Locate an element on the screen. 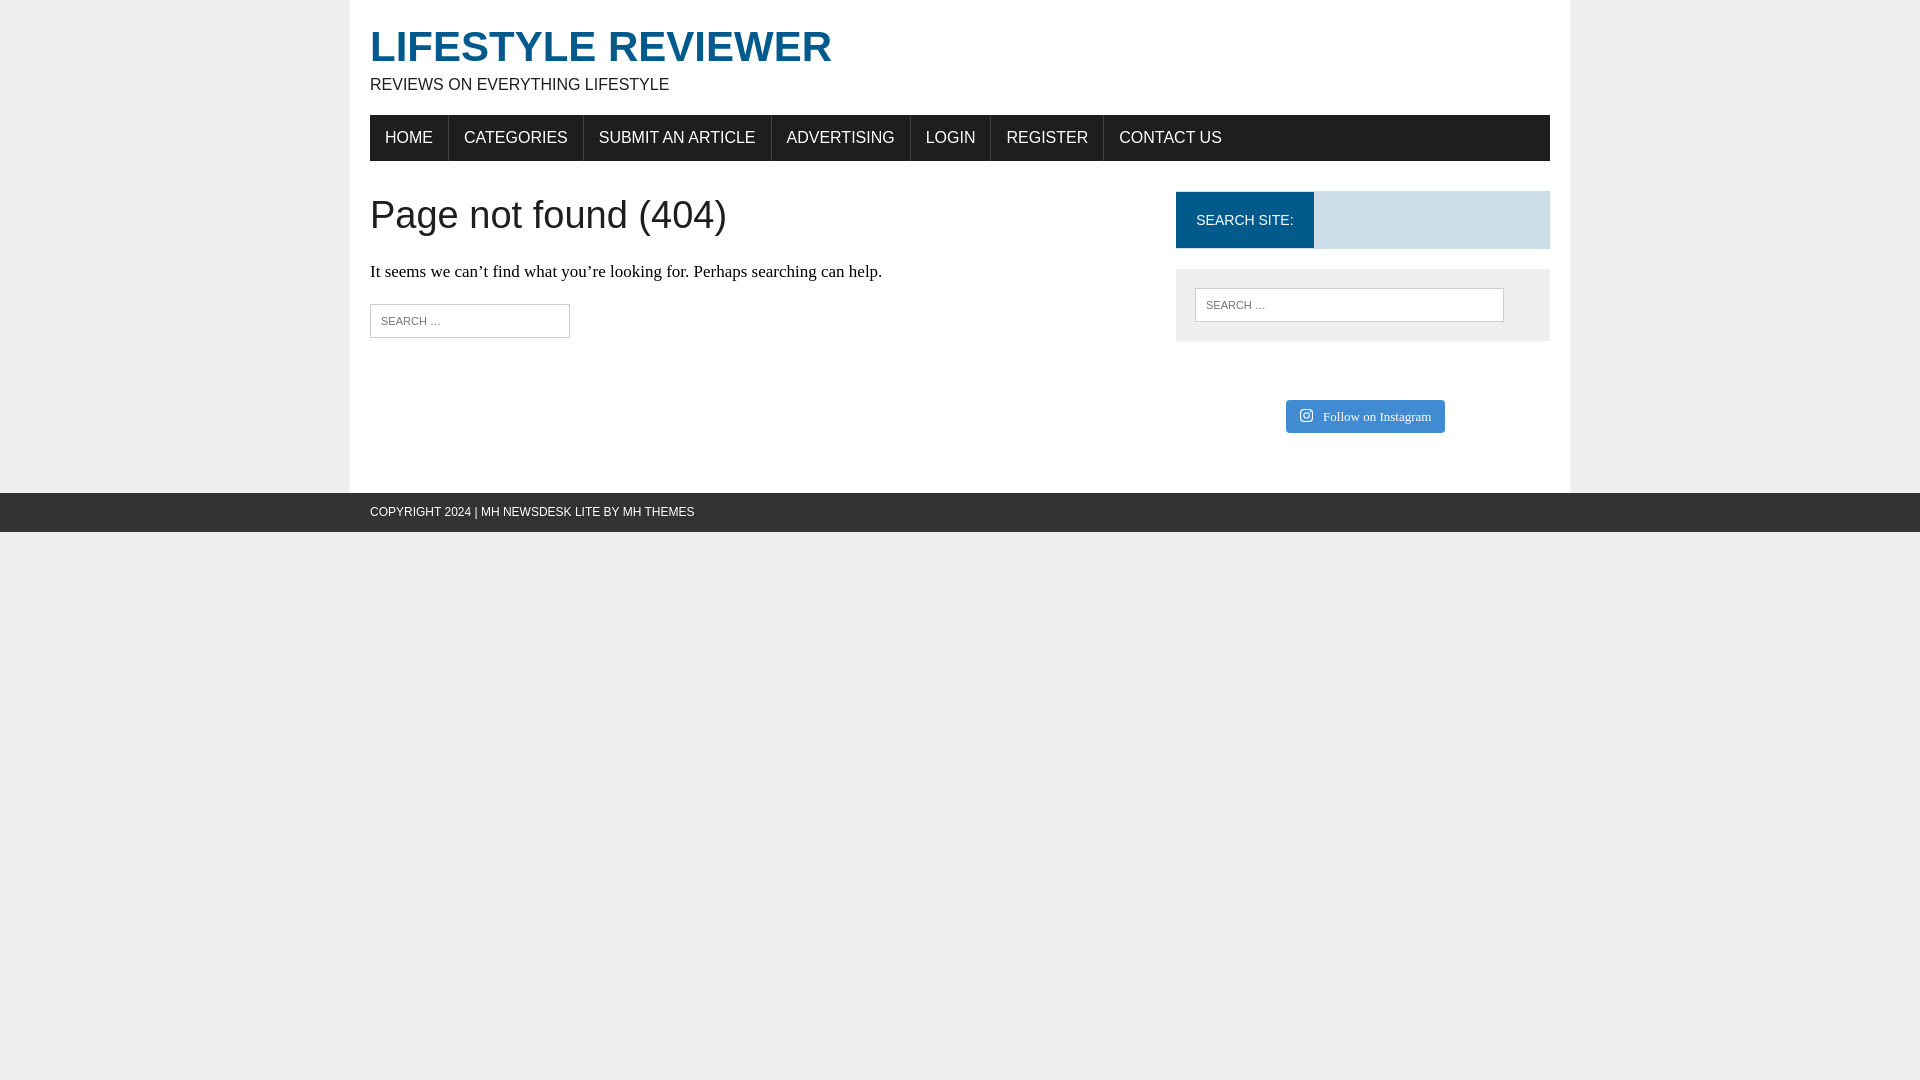 The width and height of the screenshot is (1920, 1080). Lifestyle Reviewer is located at coordinates (960, 58).